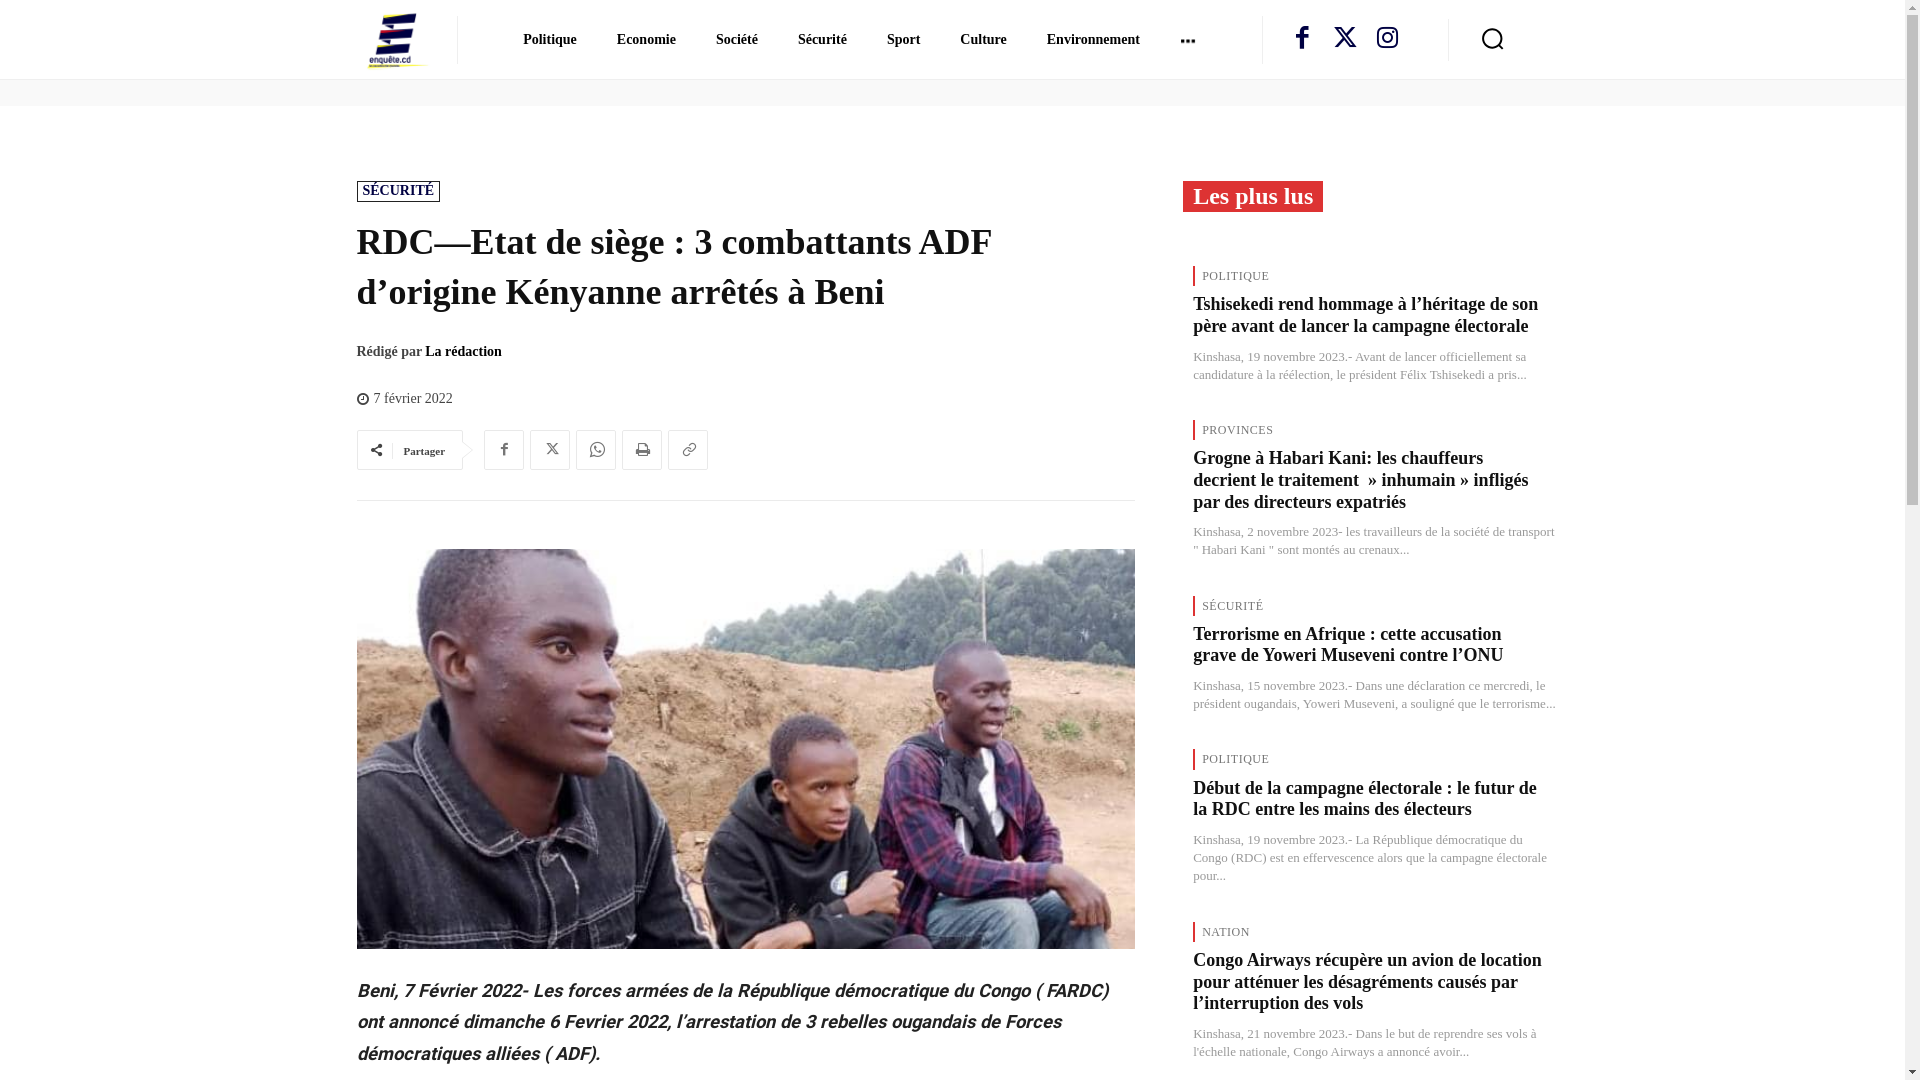  I want to click on Copy URL, so click(688, 450).